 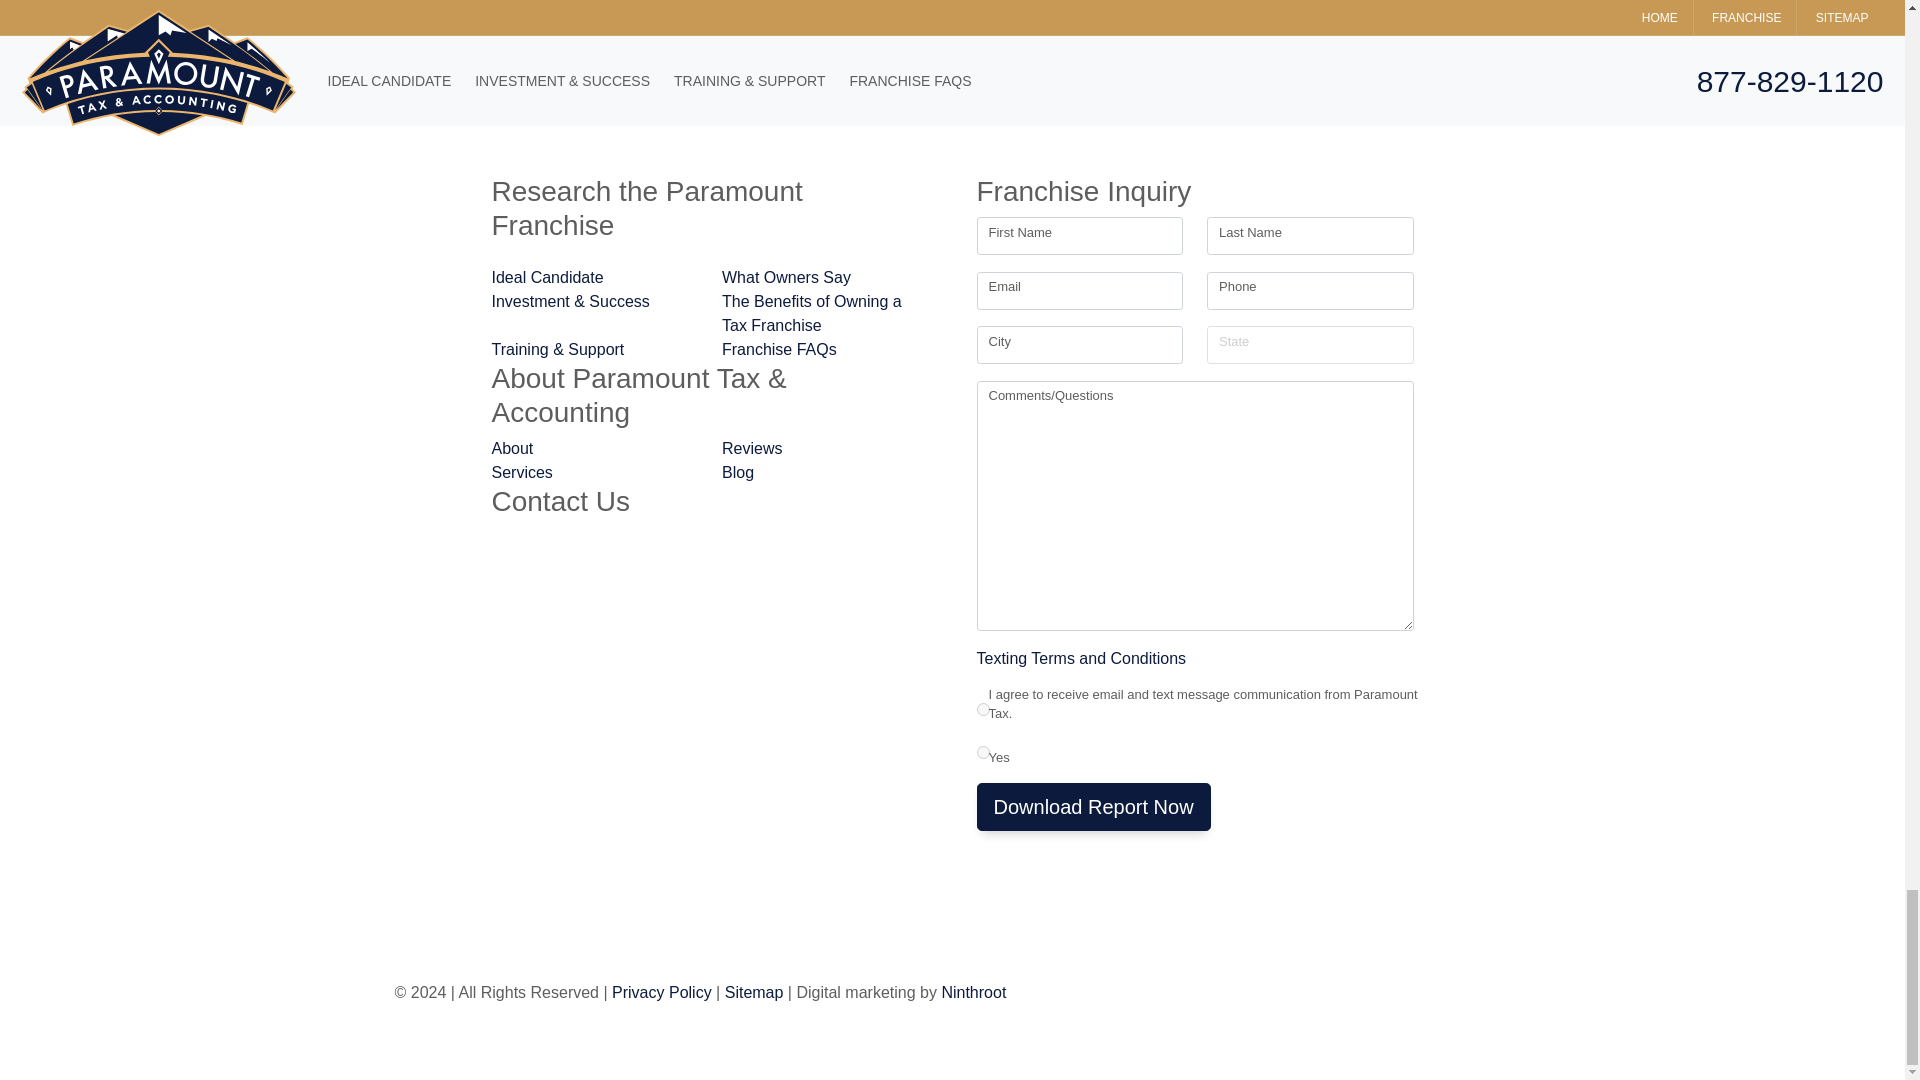 I want to click on What Owners Say, so click(x=825, y=278).